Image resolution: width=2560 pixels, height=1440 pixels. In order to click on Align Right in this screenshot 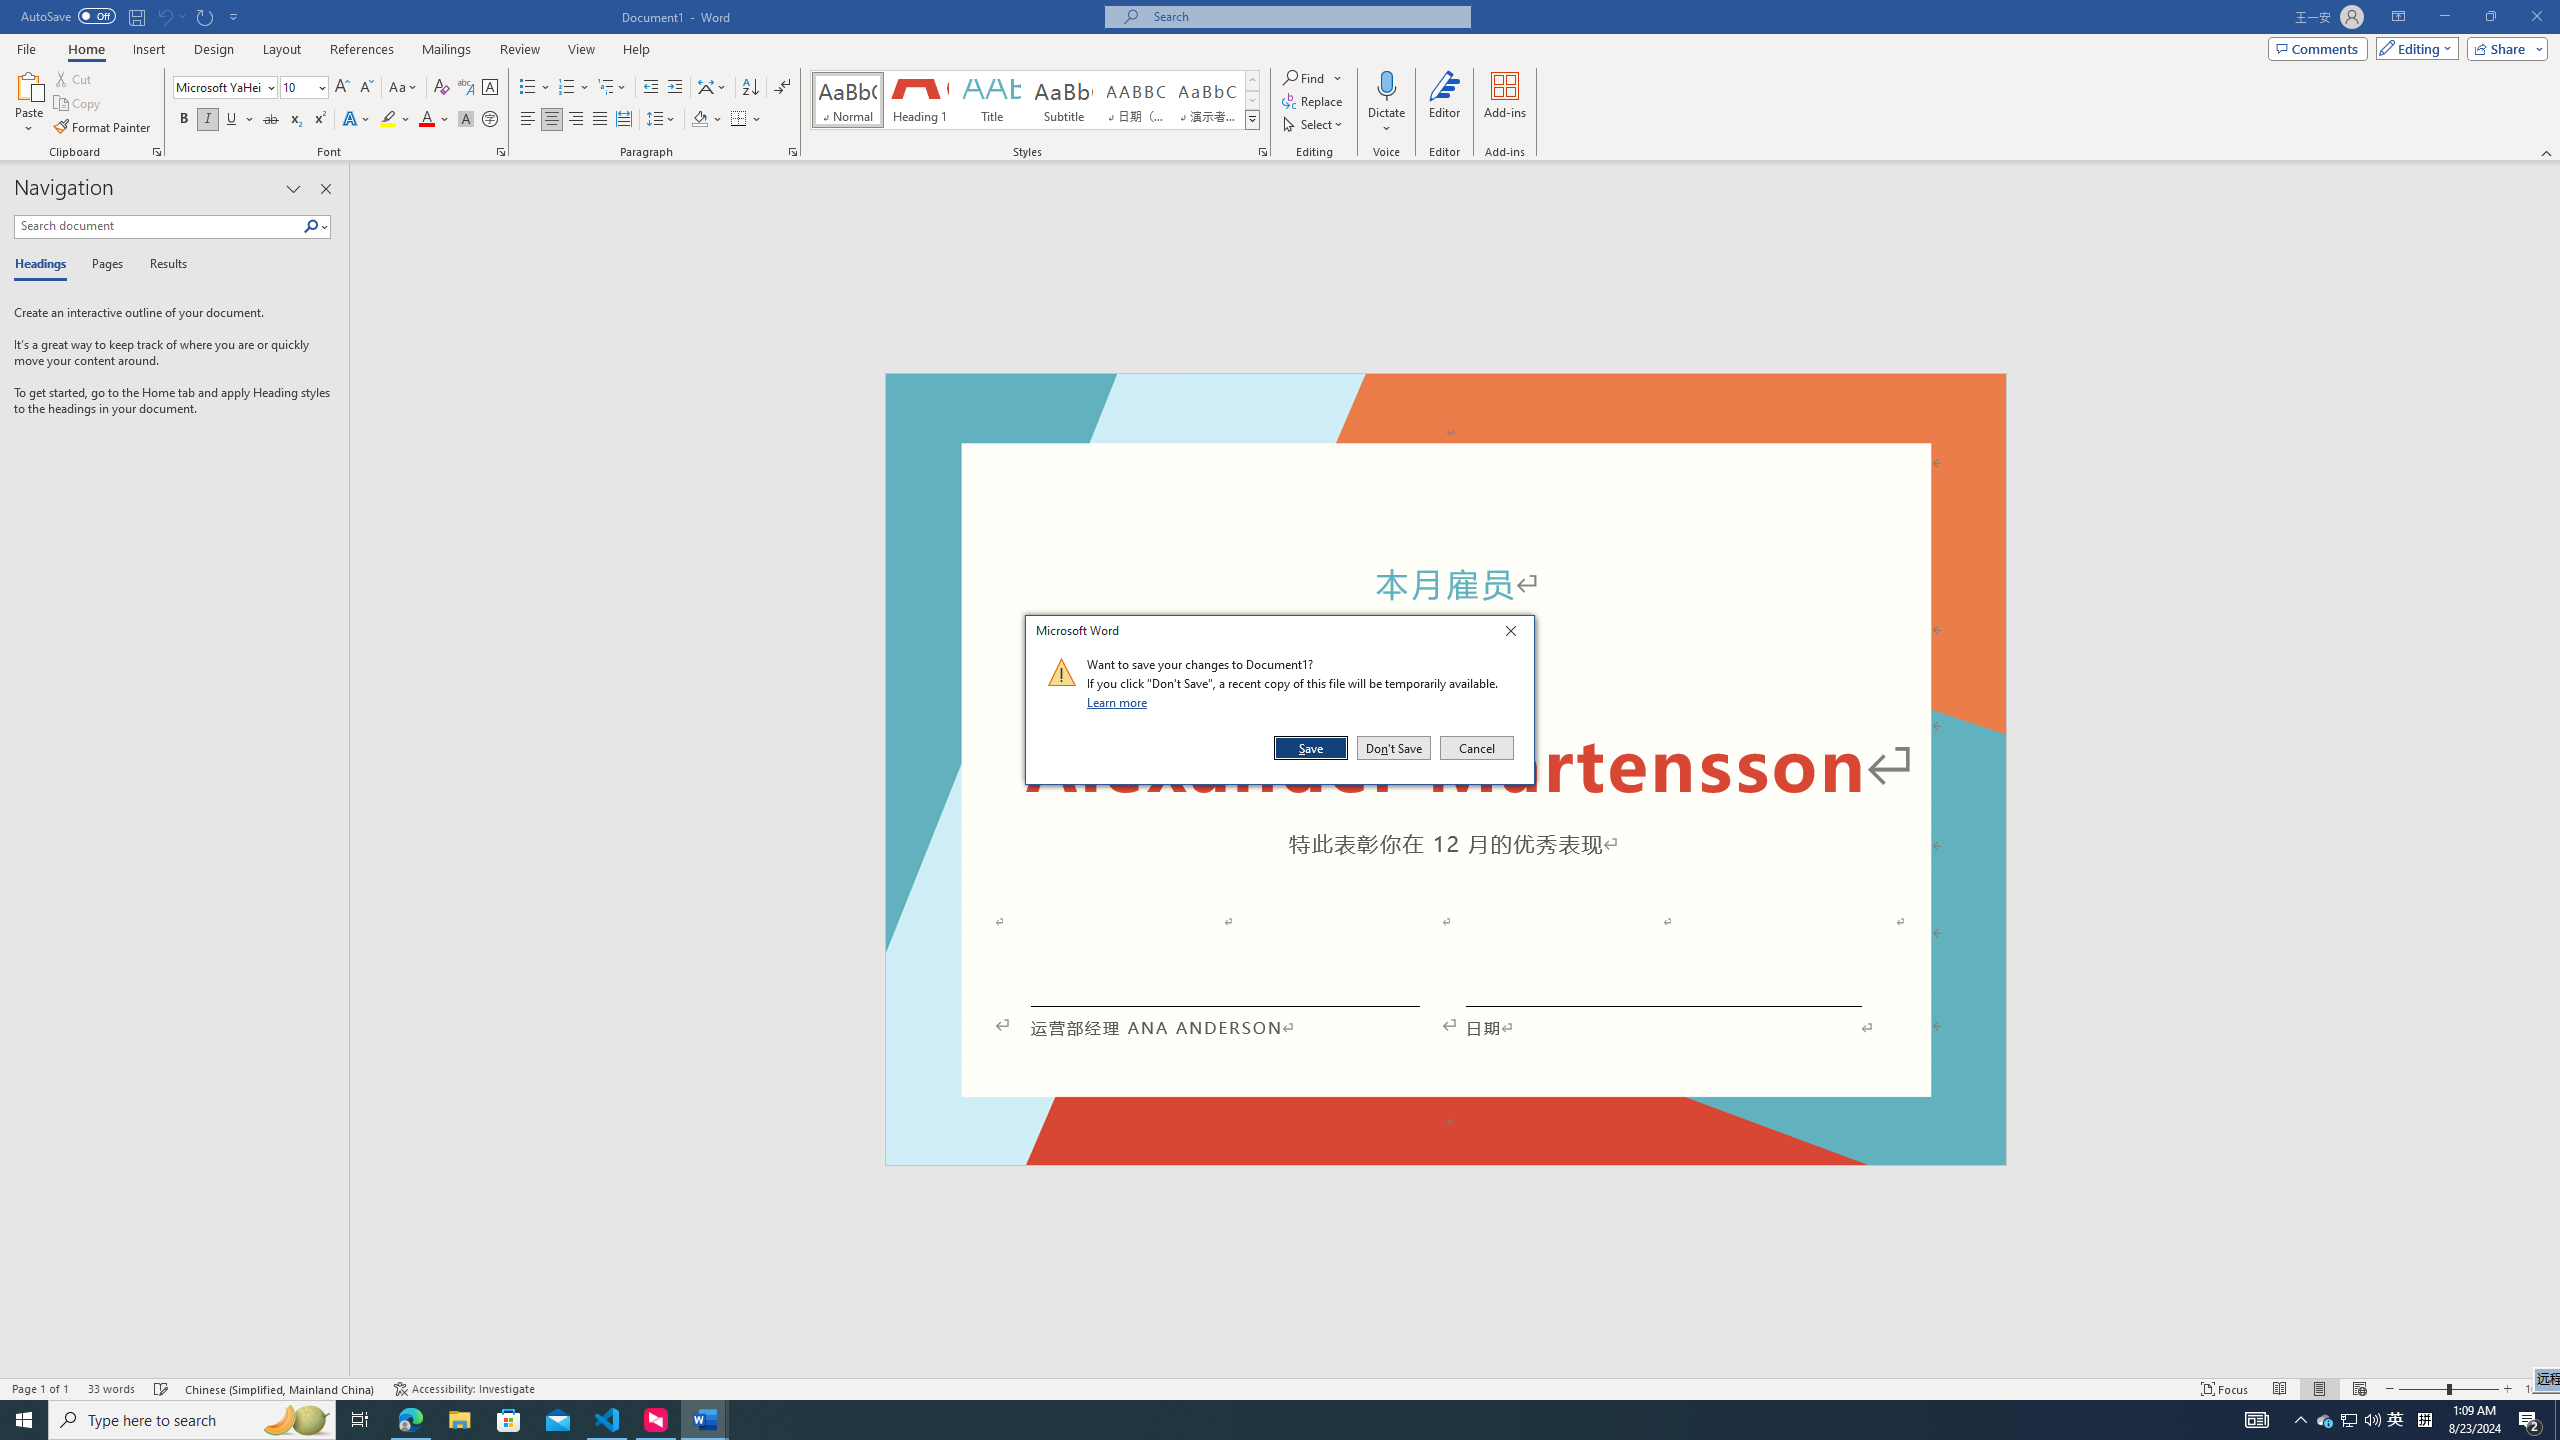, I will do `click(576, 120)`.